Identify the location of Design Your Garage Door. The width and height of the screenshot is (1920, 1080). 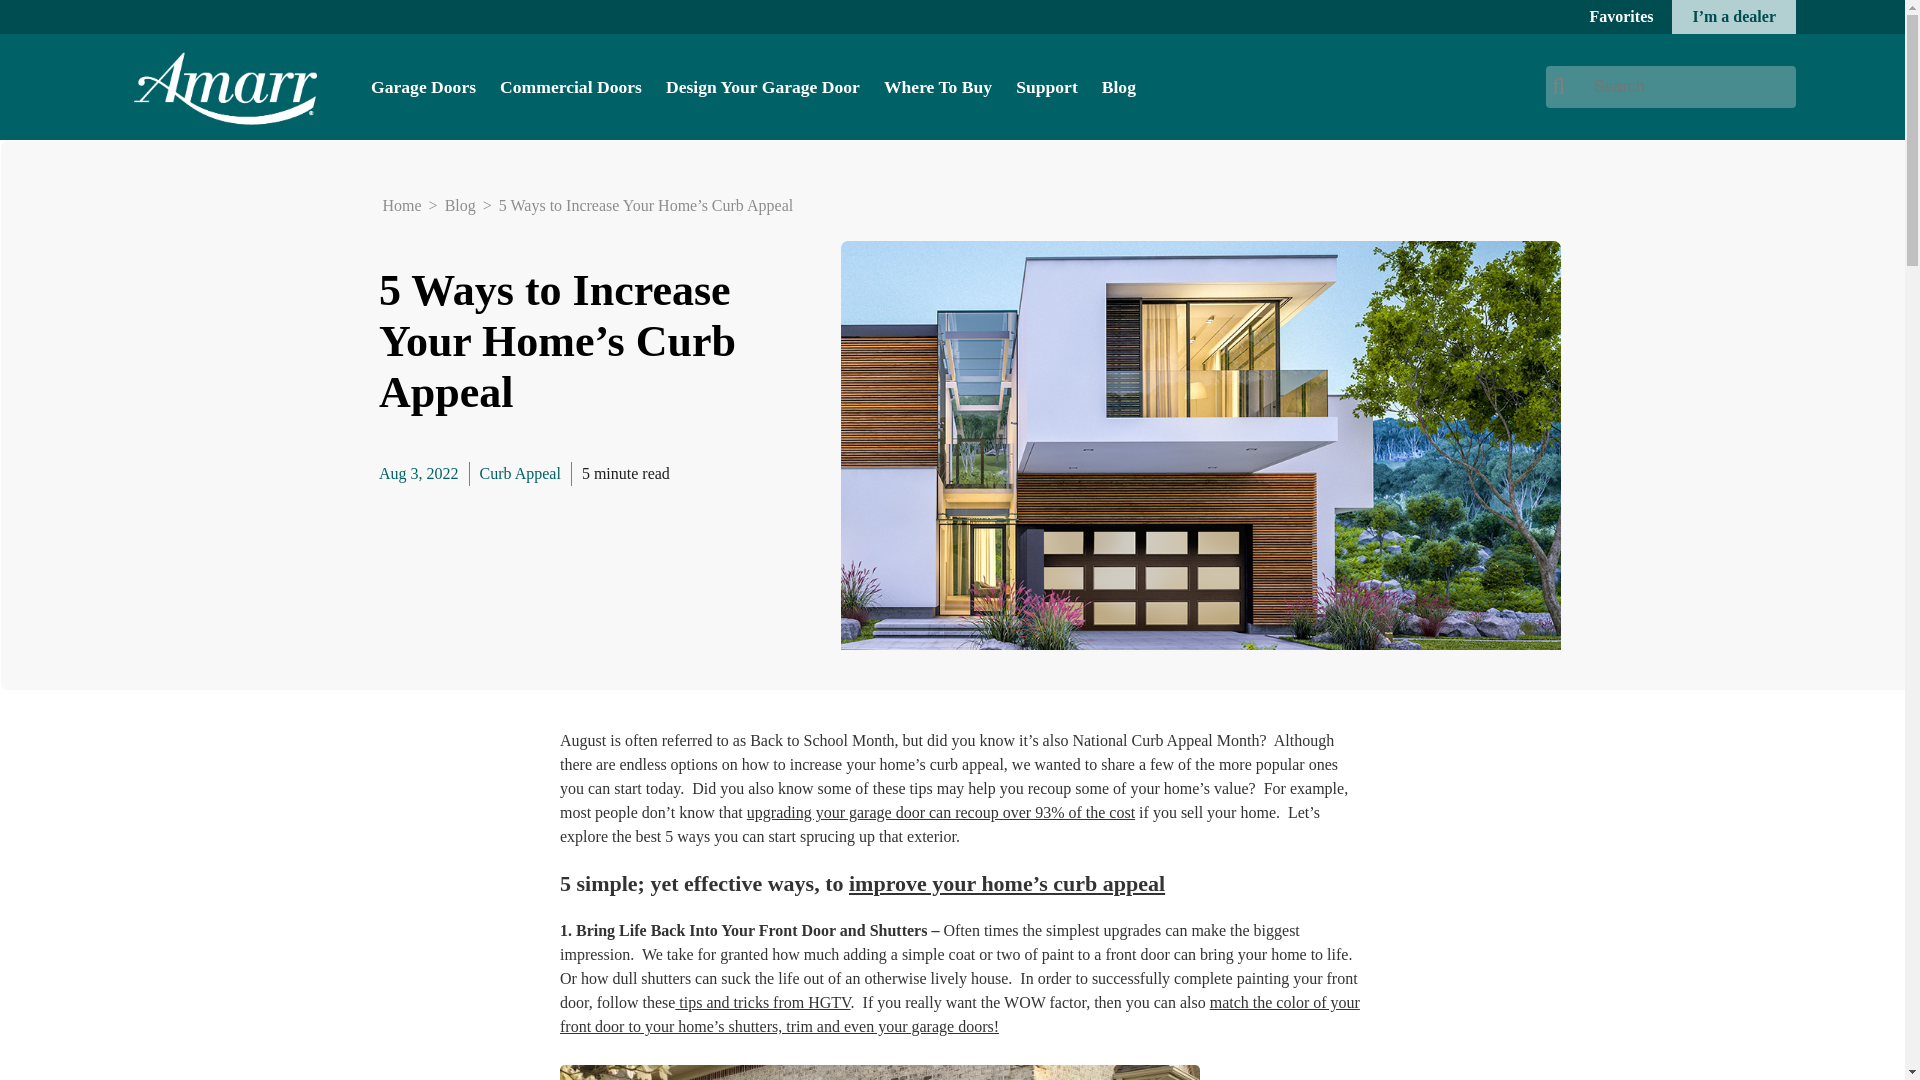
(763, 86).